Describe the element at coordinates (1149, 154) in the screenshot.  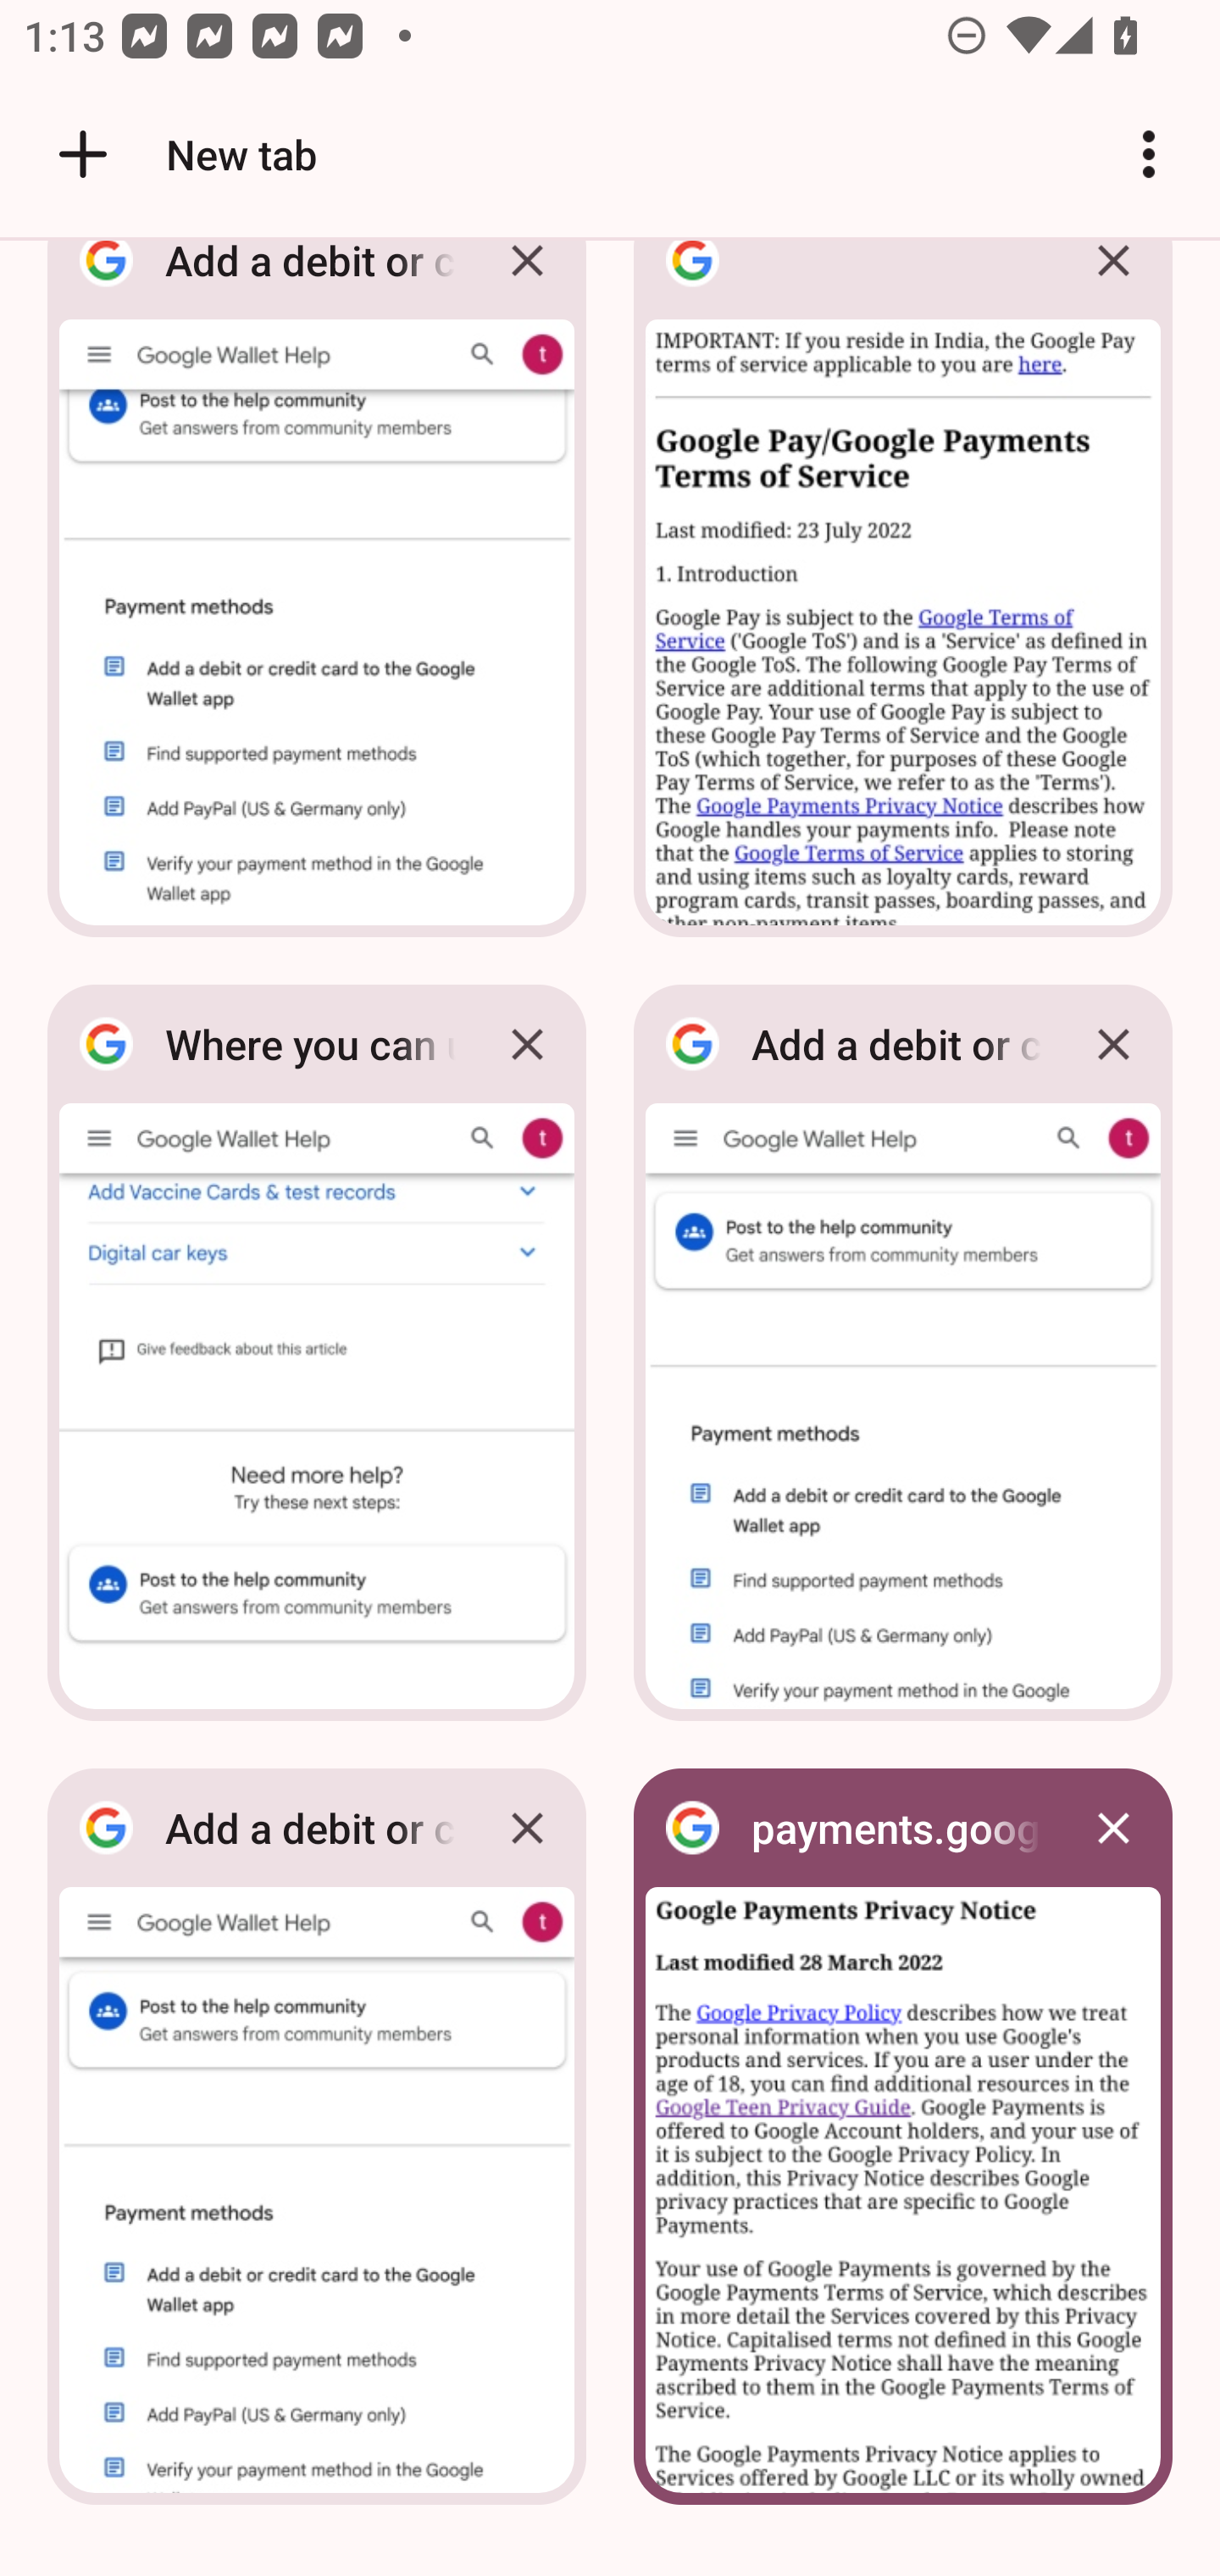
I see `Customize and control Google Chrome` at that location.